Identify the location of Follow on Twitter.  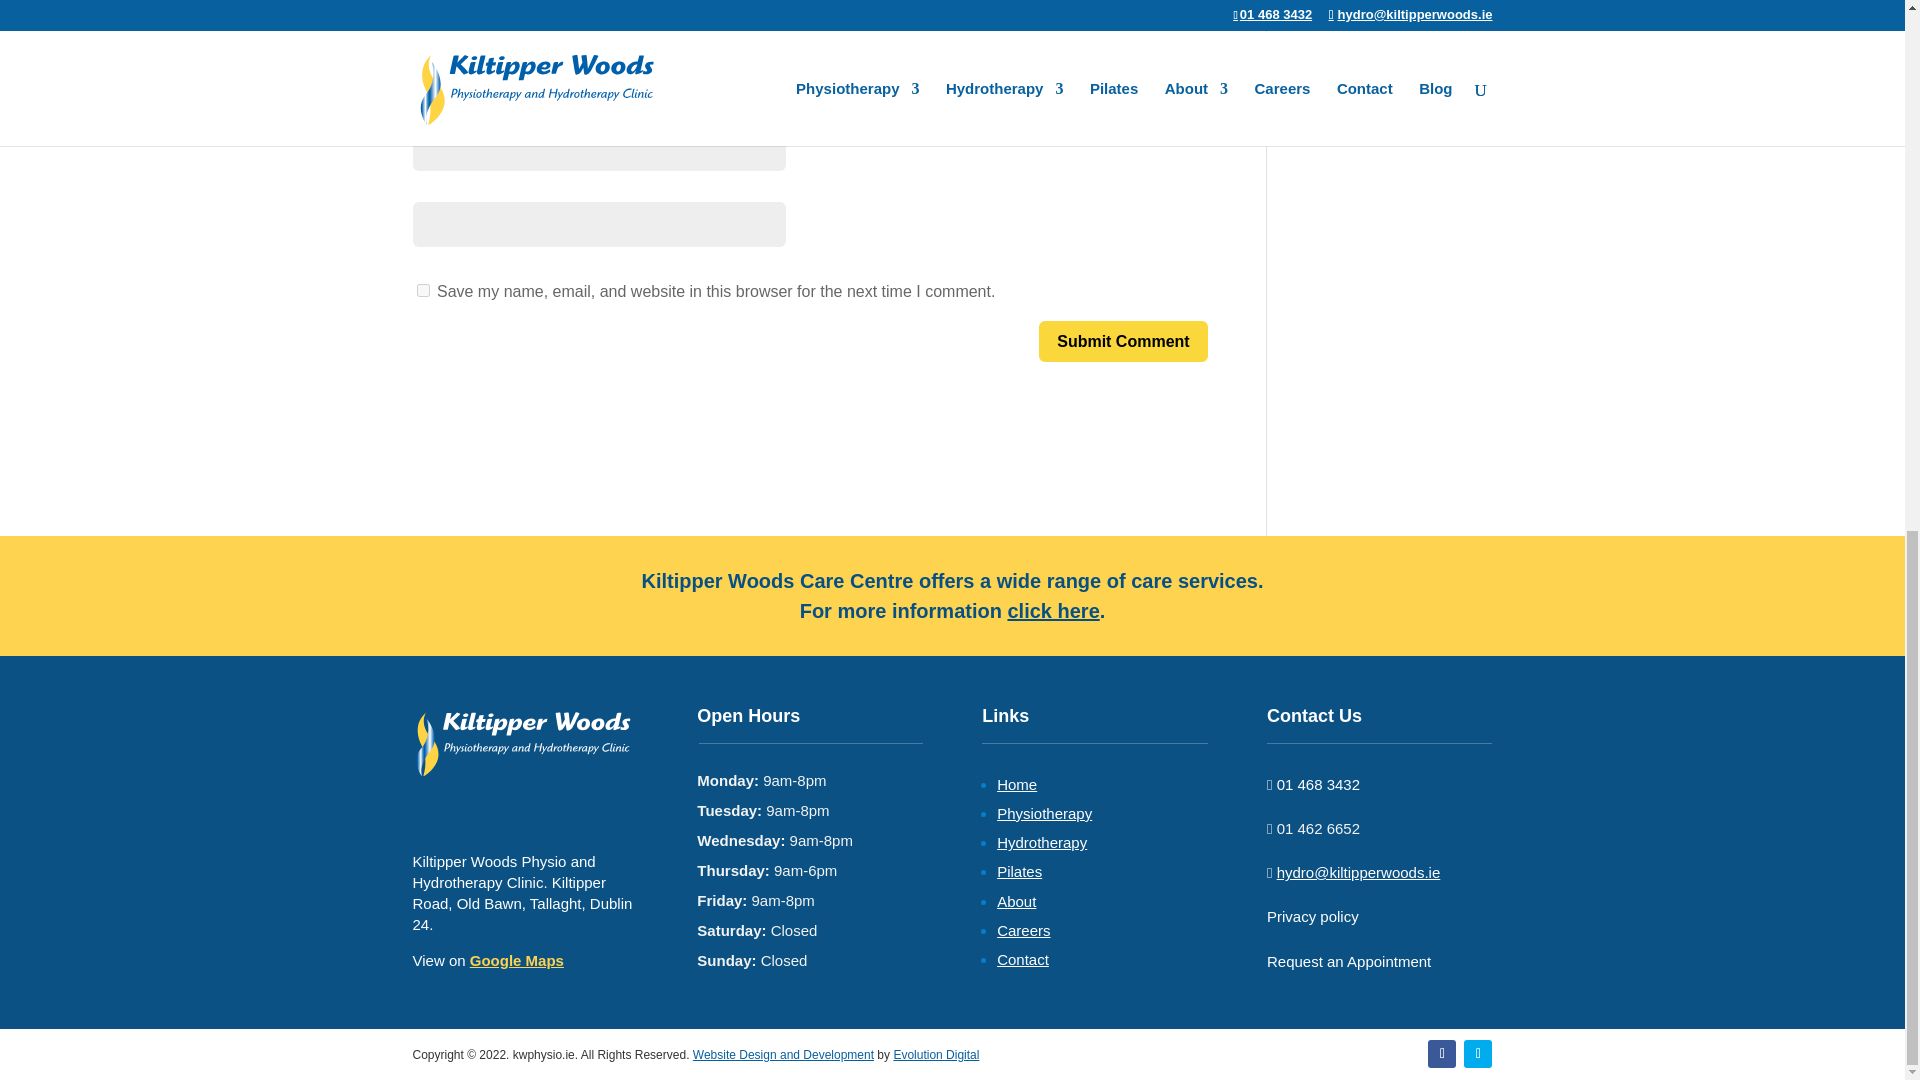
(1477, 1054).